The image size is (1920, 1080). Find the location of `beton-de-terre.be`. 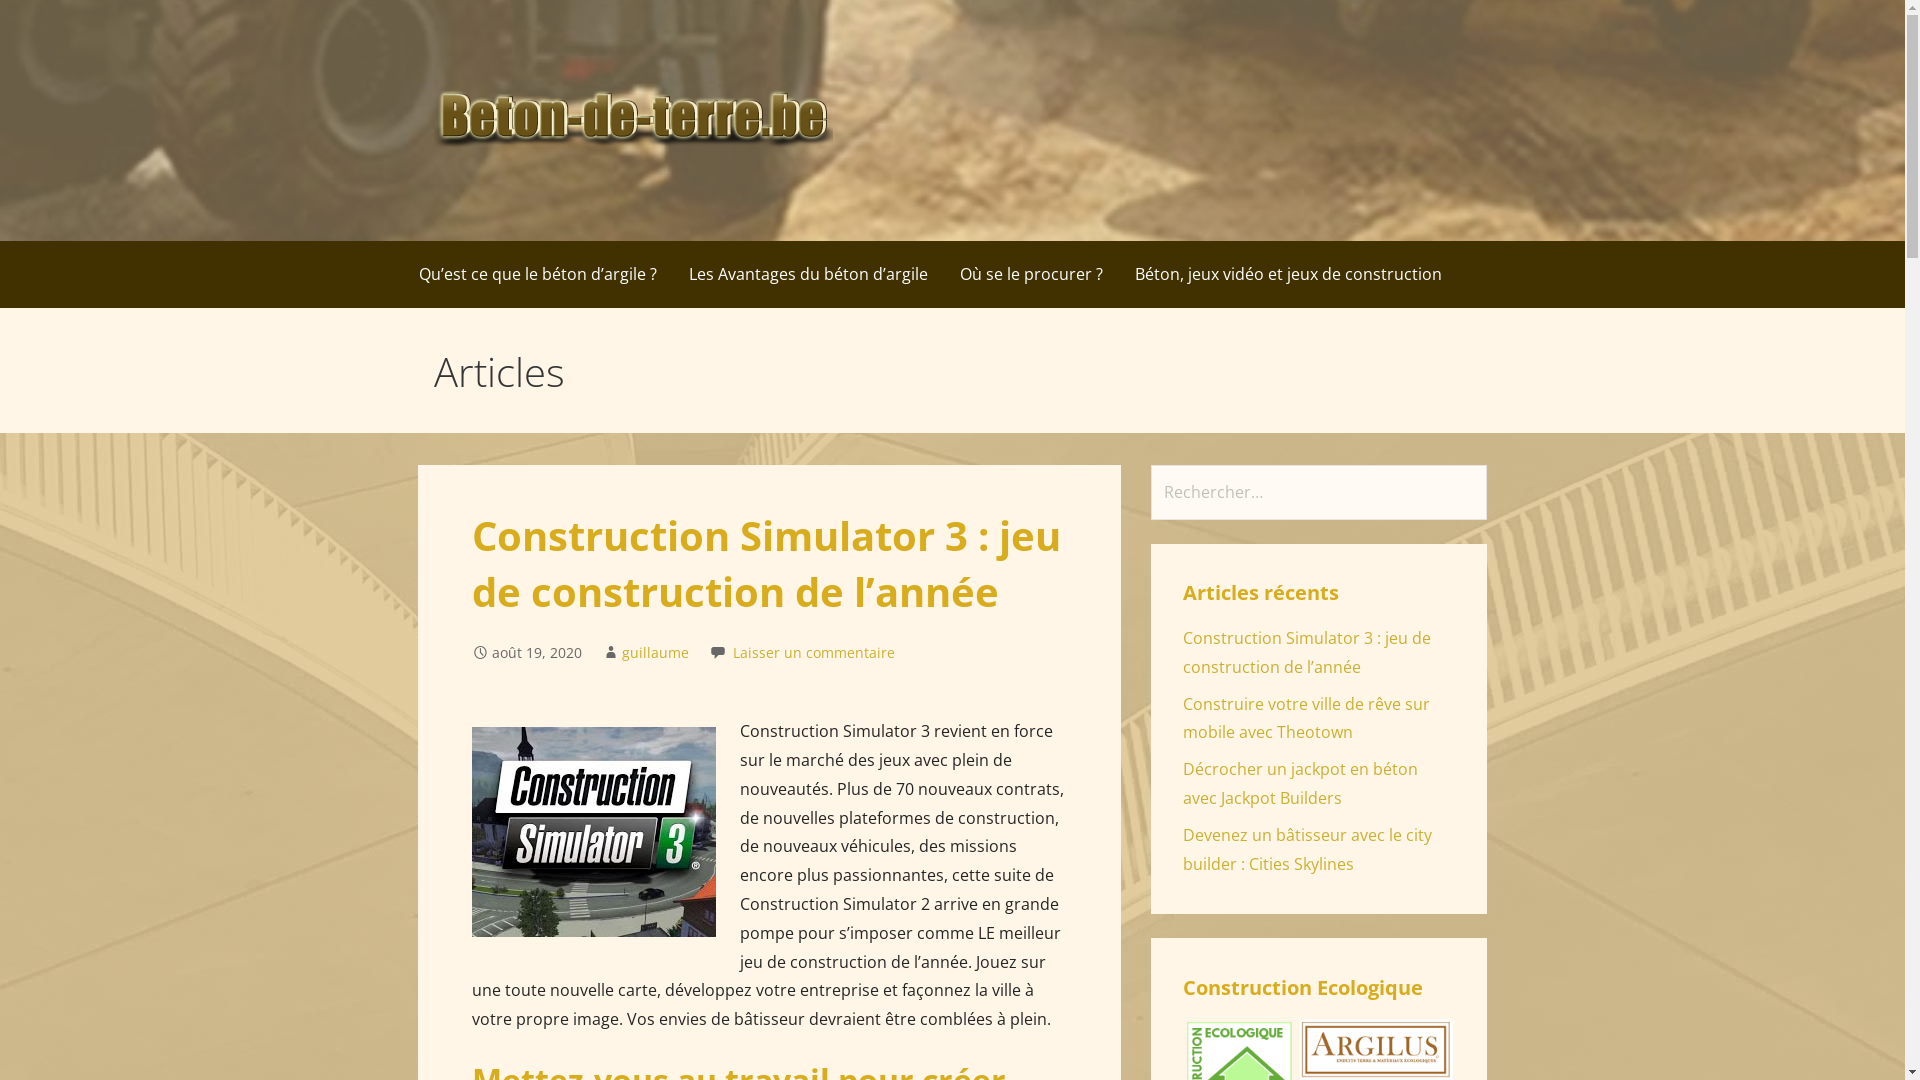

beton-de-terre.be is located at coordinates (568, 200).